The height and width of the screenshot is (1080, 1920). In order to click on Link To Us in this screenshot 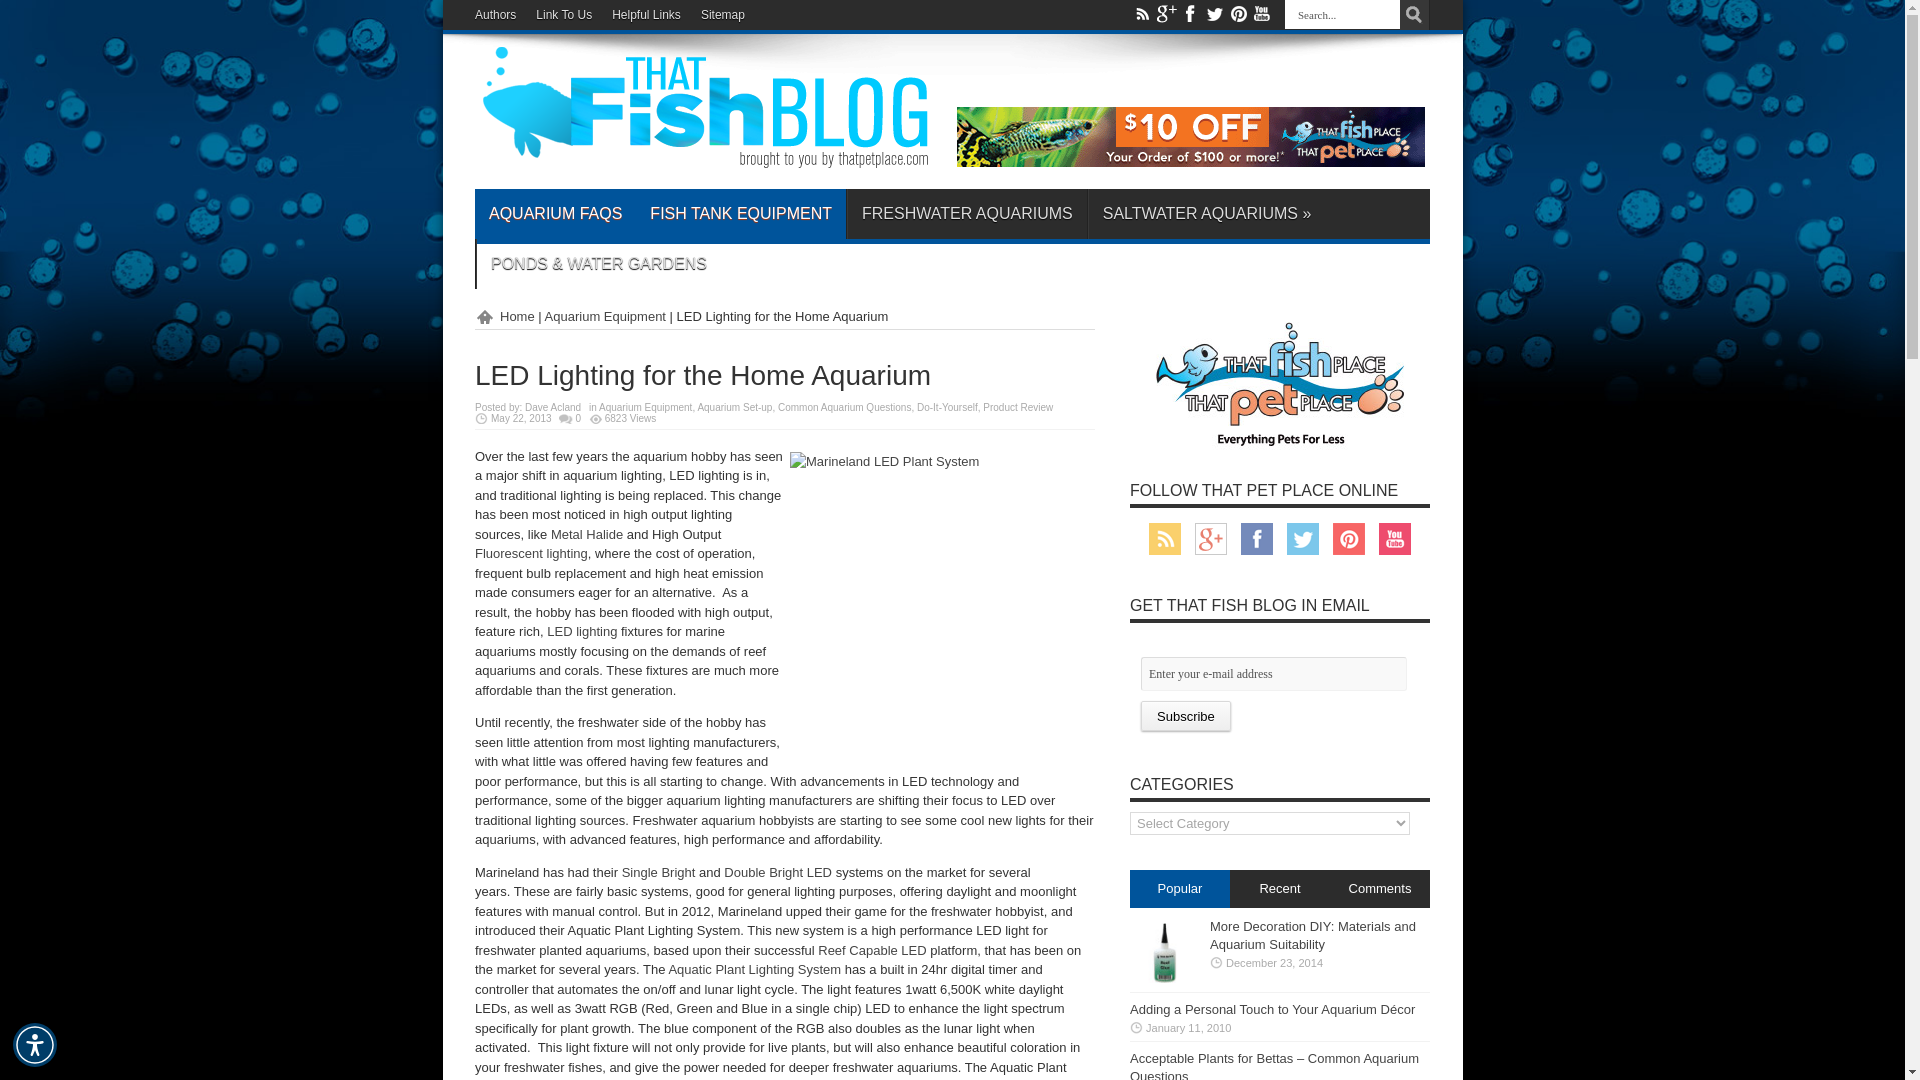, I will do `click(563, 15)`.